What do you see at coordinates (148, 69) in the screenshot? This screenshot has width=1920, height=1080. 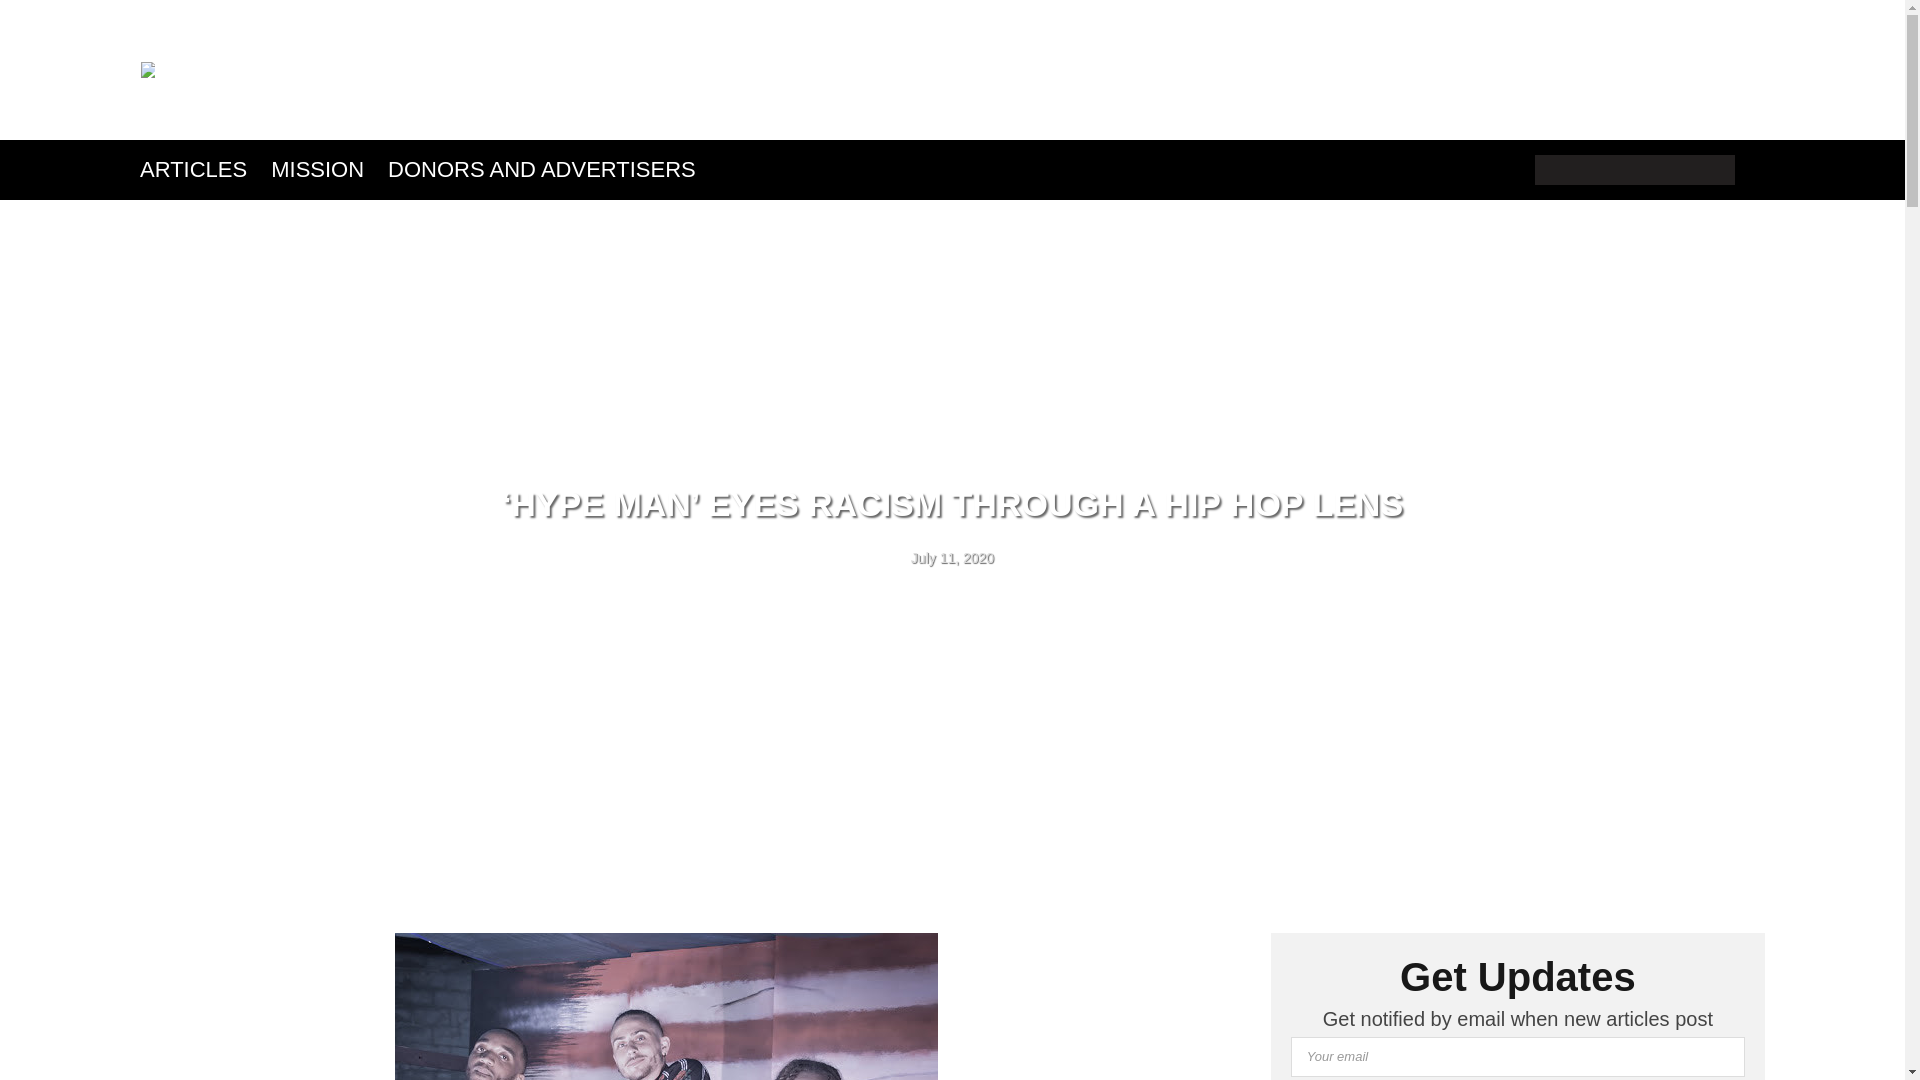 I see `On the Aisle With Tom Alvarez` at bounding box center [148, 69].